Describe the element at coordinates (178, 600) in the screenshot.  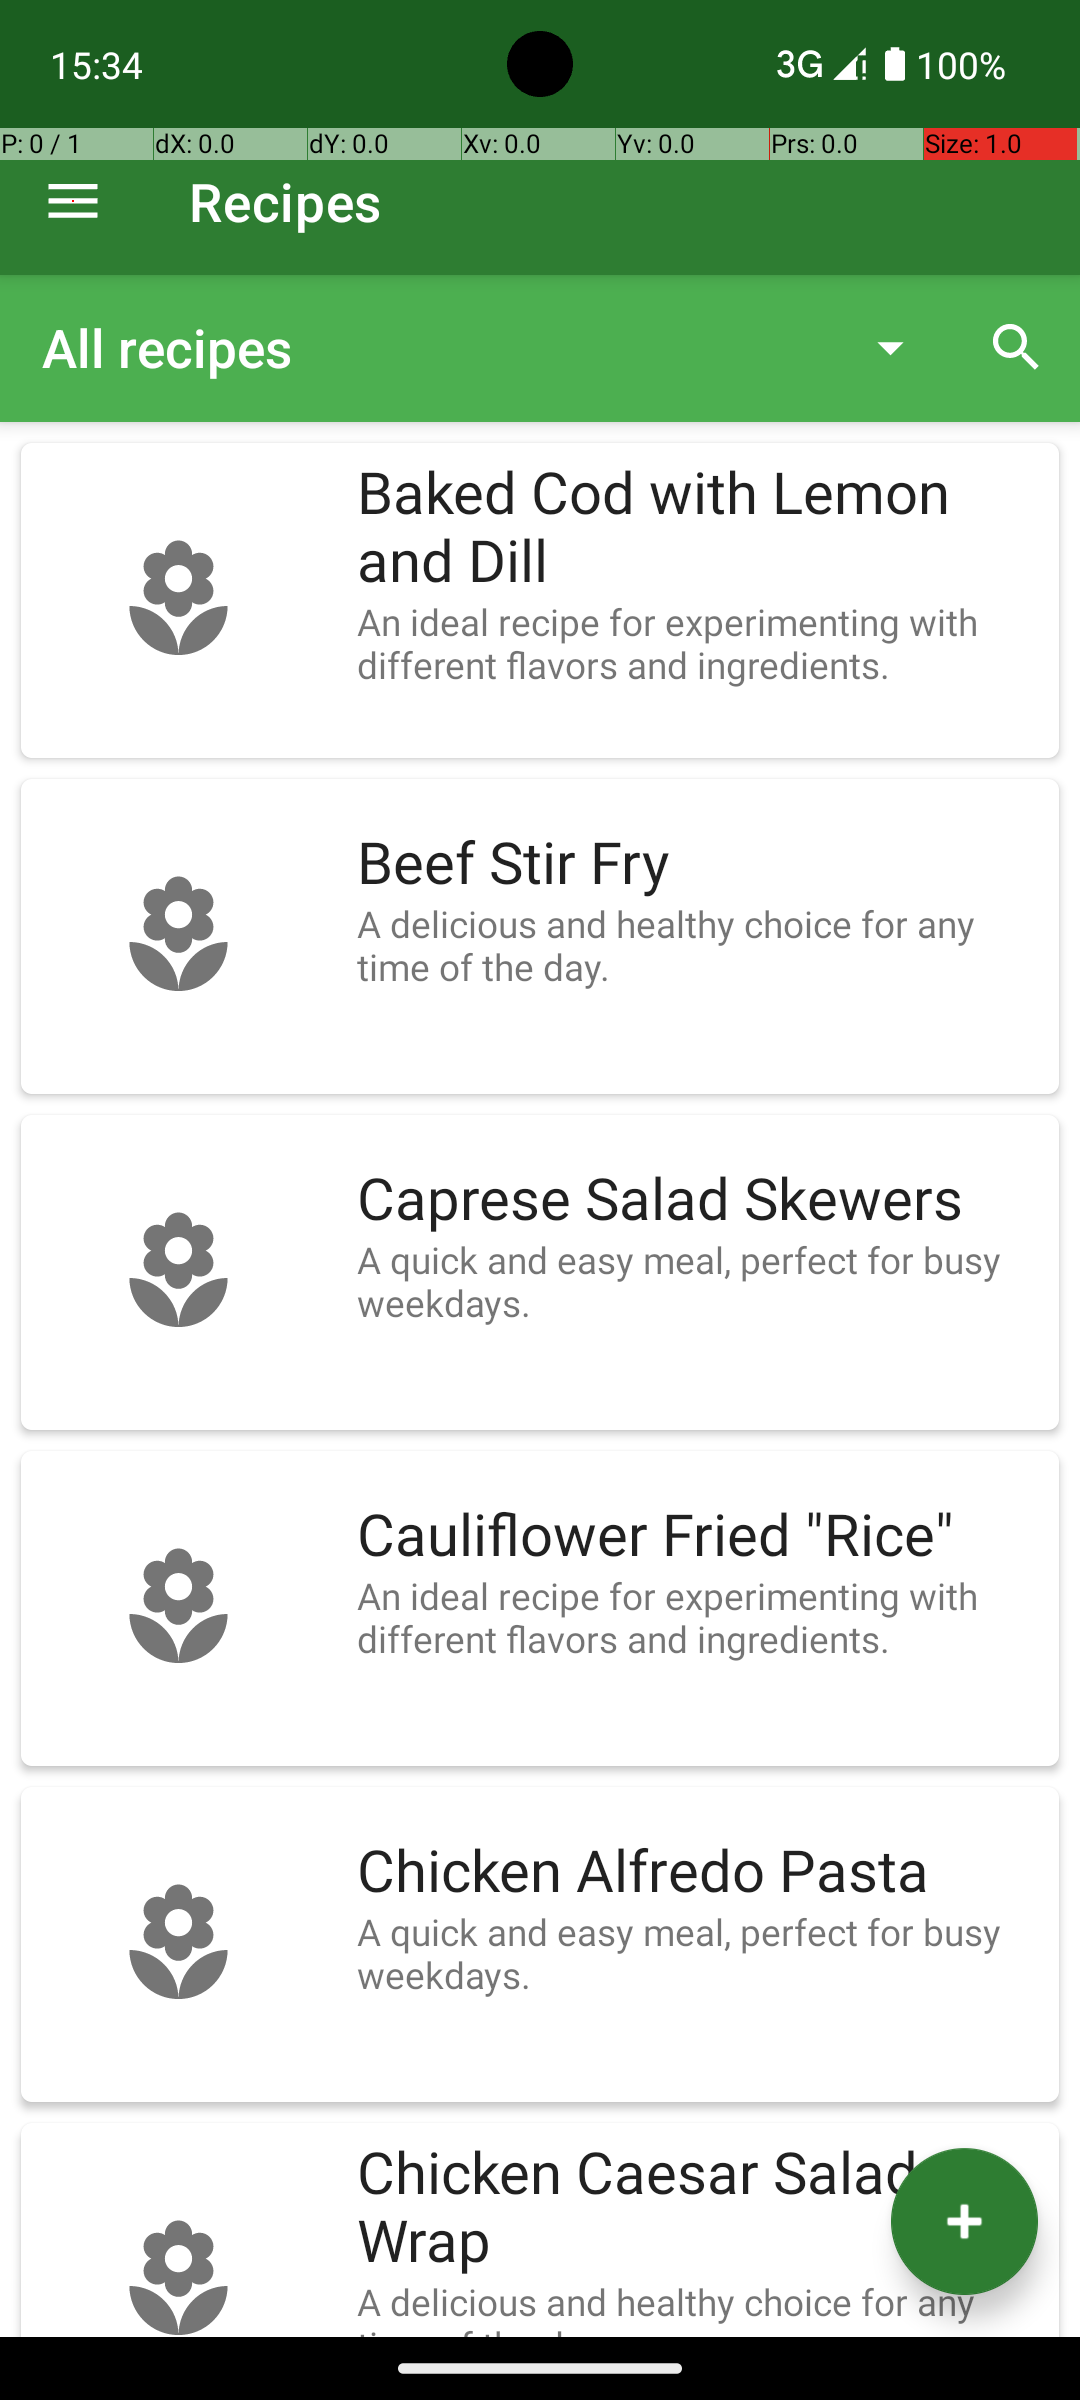
I see `Recipe photo` at that location.